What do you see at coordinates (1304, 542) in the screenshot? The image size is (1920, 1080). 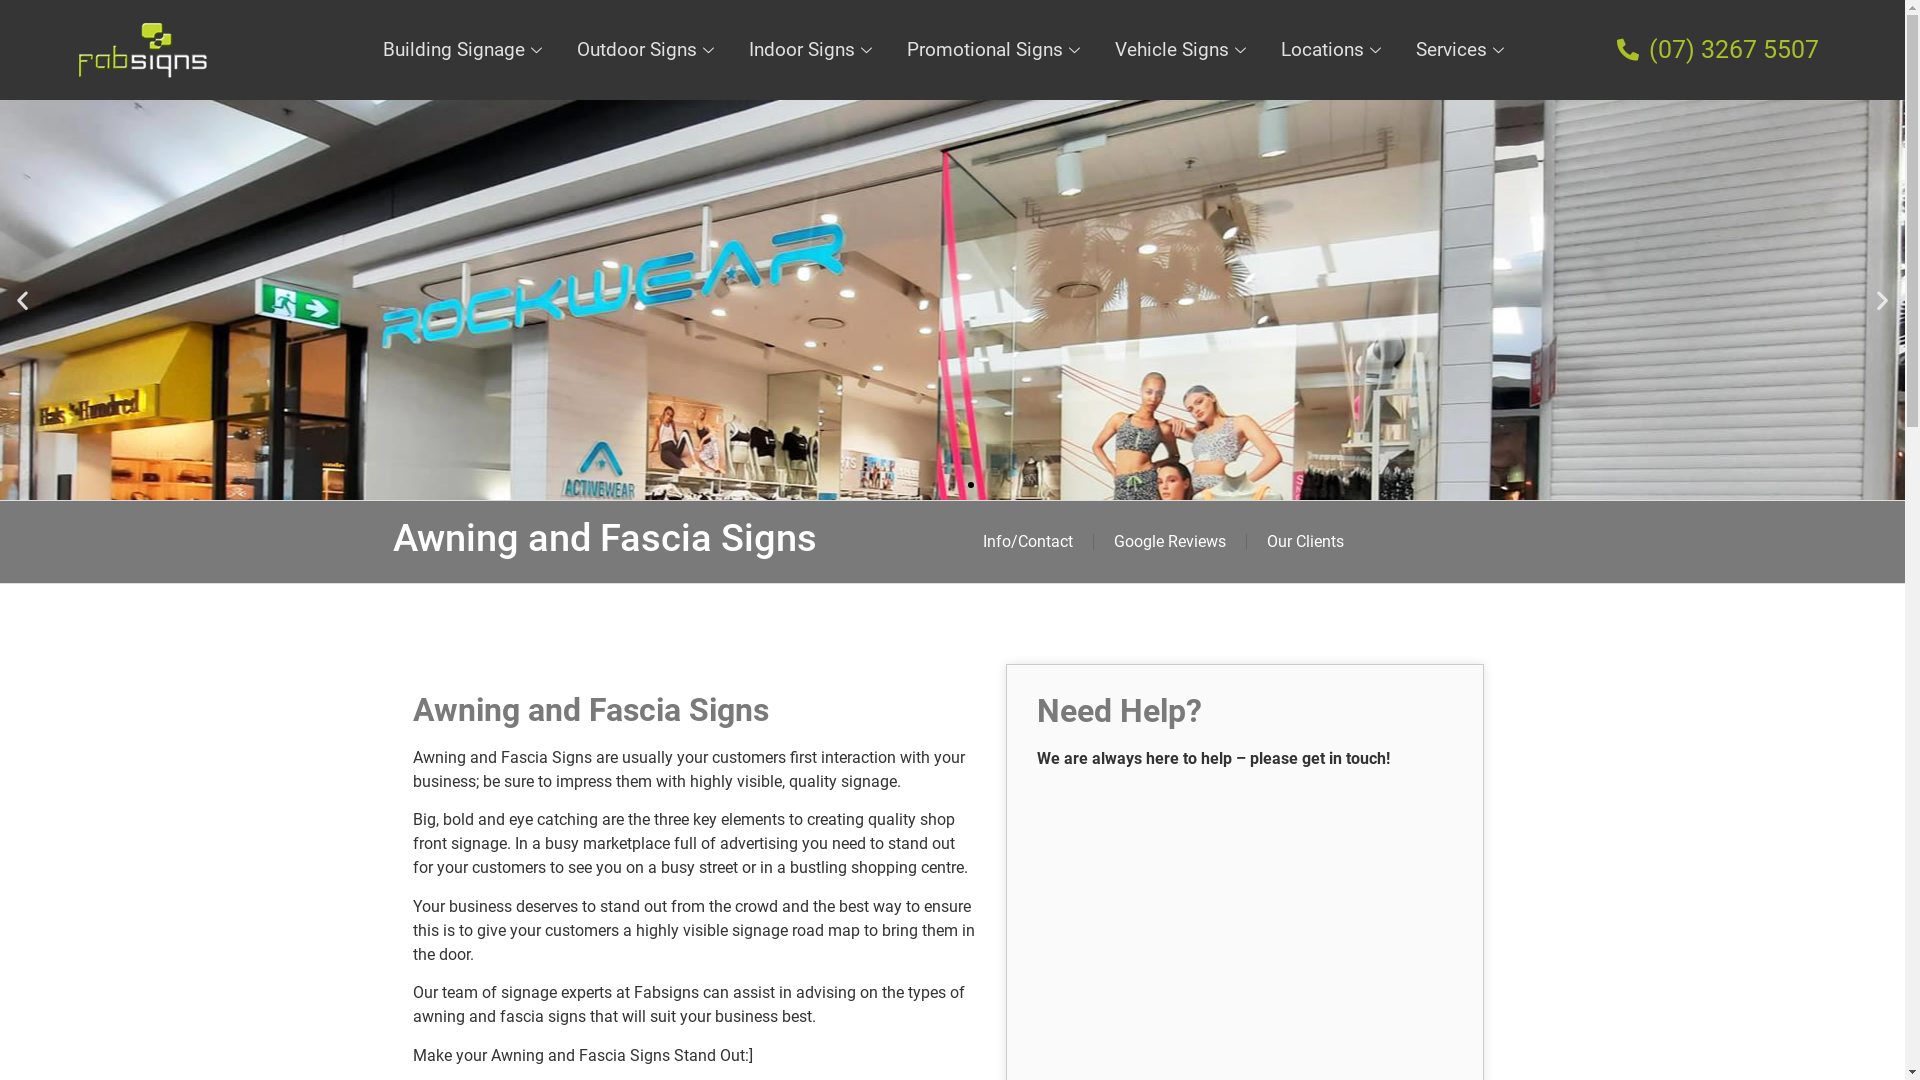 I see `Our Clients` at bounding box center [1304, 542].